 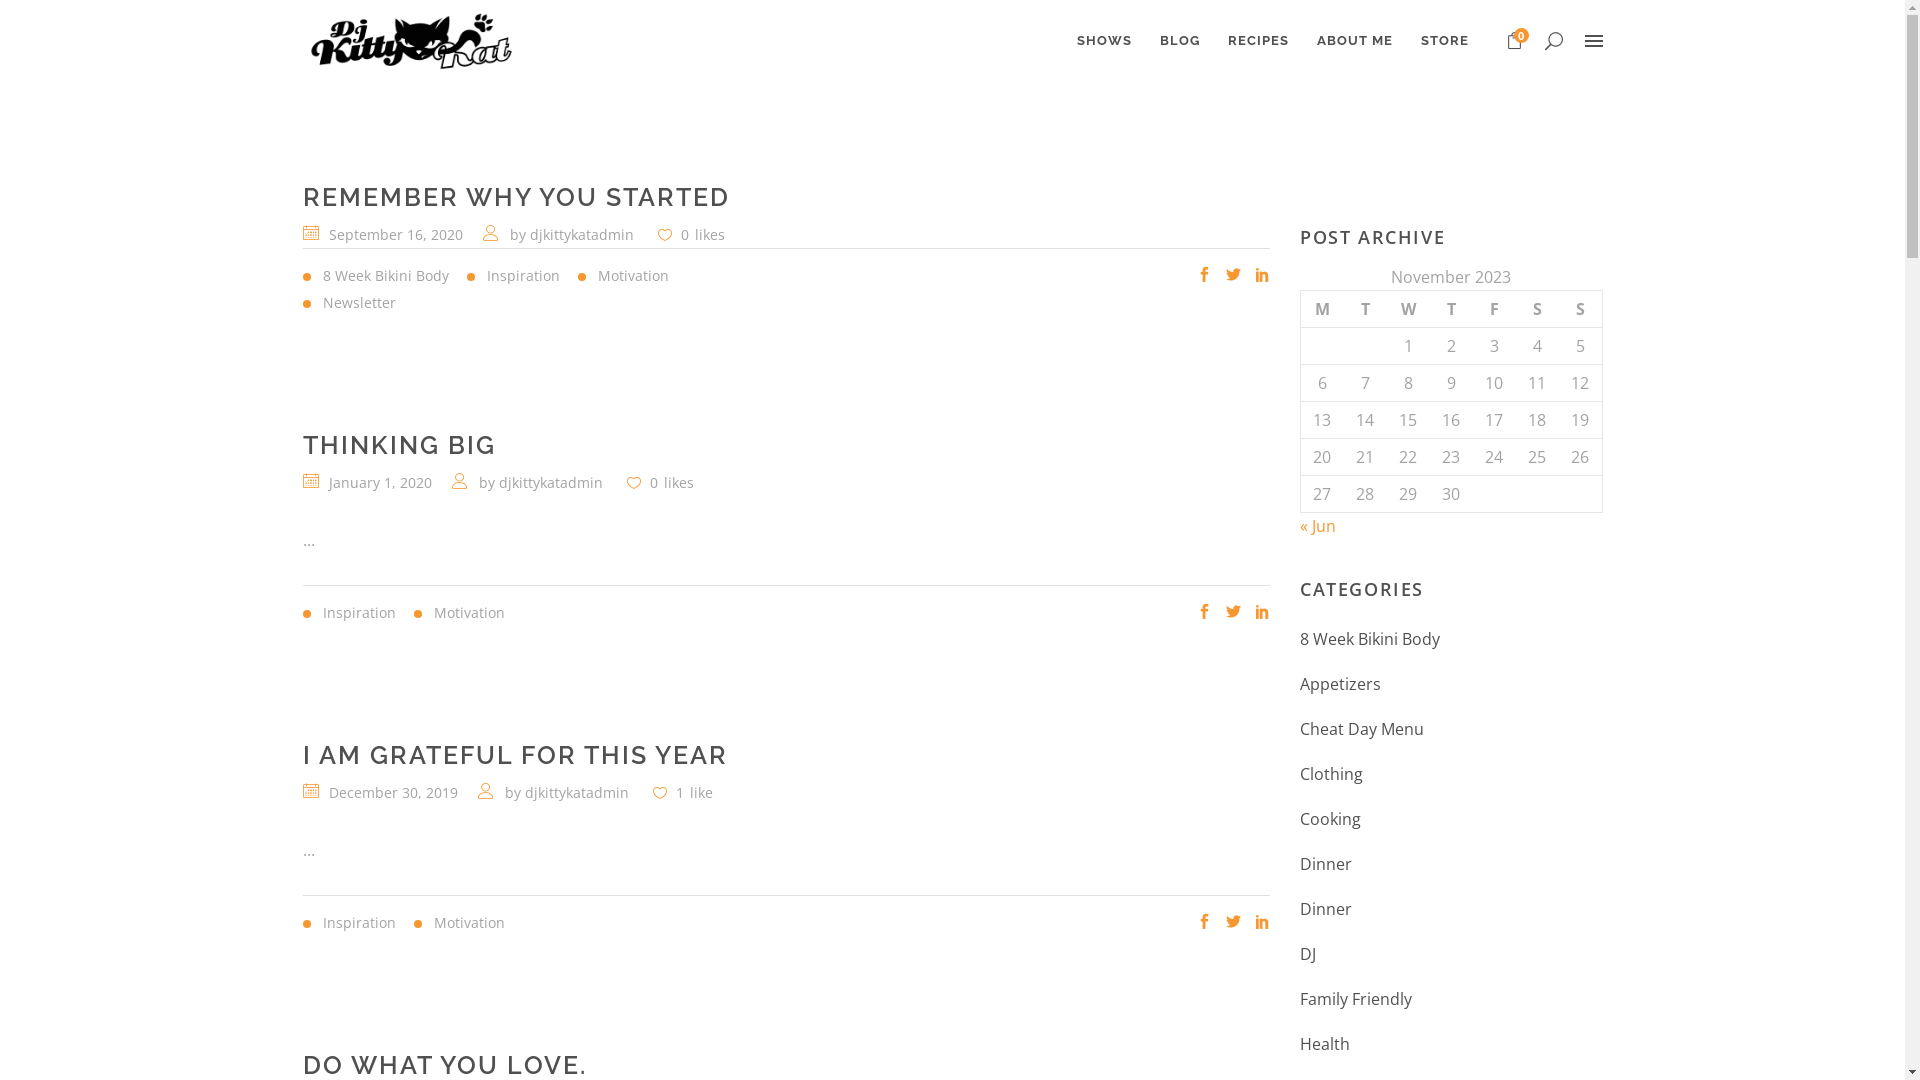 What do you see at coordinates (1326, 910) in the screenshot?
I see `Dinner` at bounding box center [1326, 910].